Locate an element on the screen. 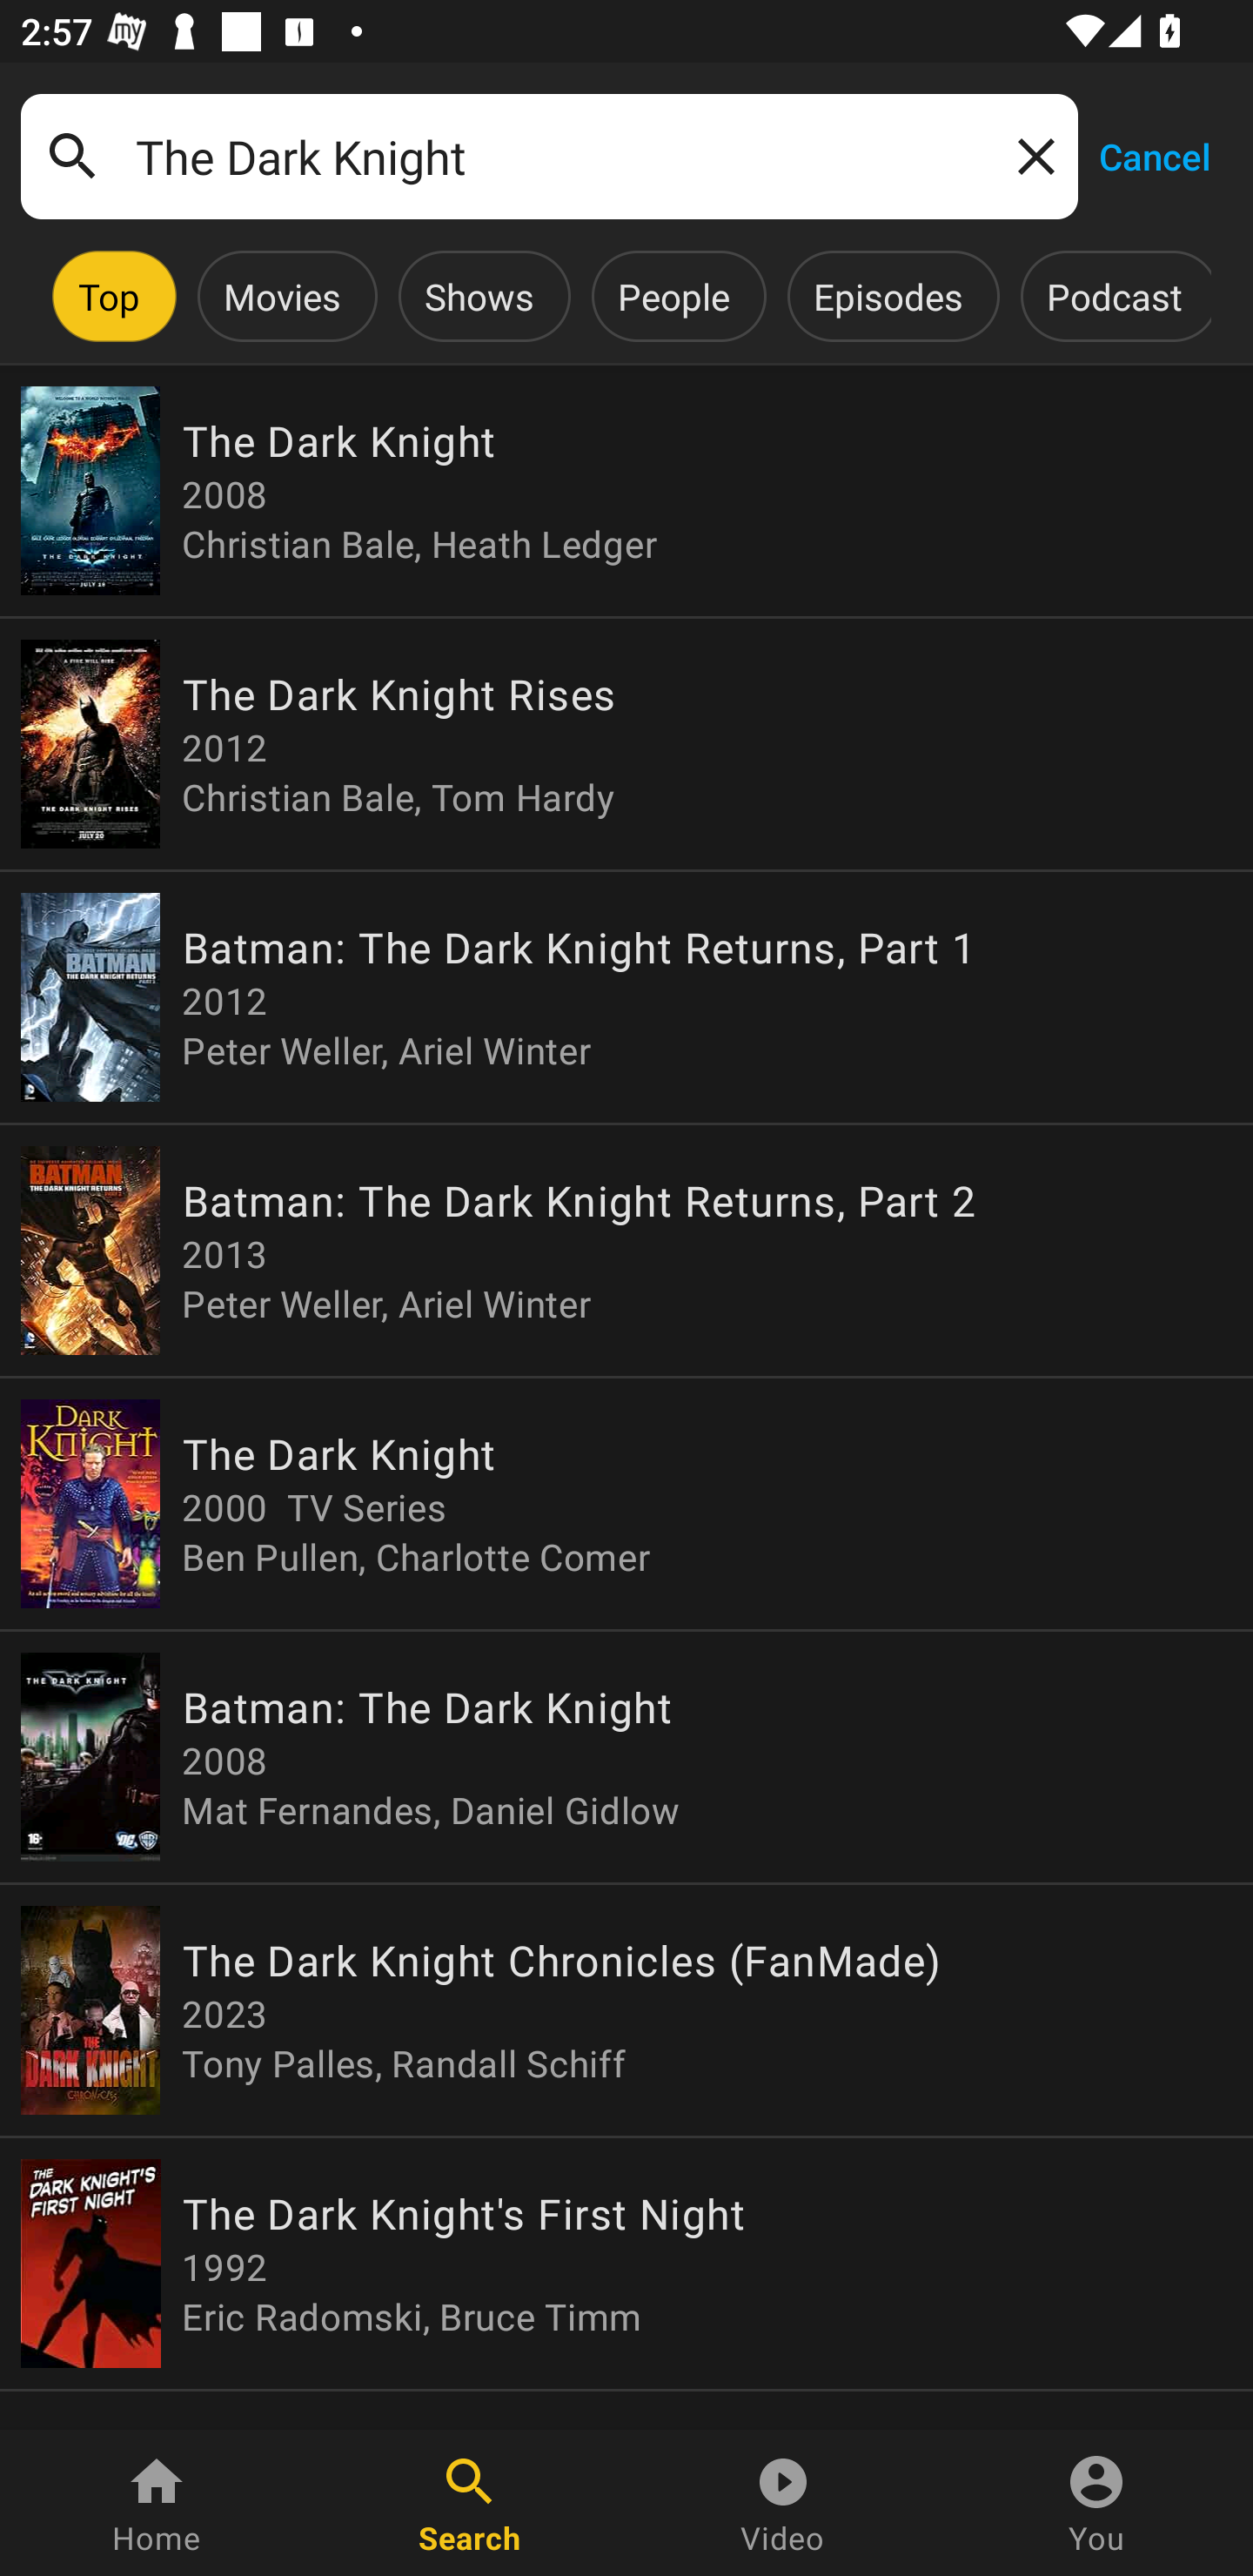 Image resolution: width=1253 pixels, height=2576 pixels. Cancel is located at coordinates (1154, 155).